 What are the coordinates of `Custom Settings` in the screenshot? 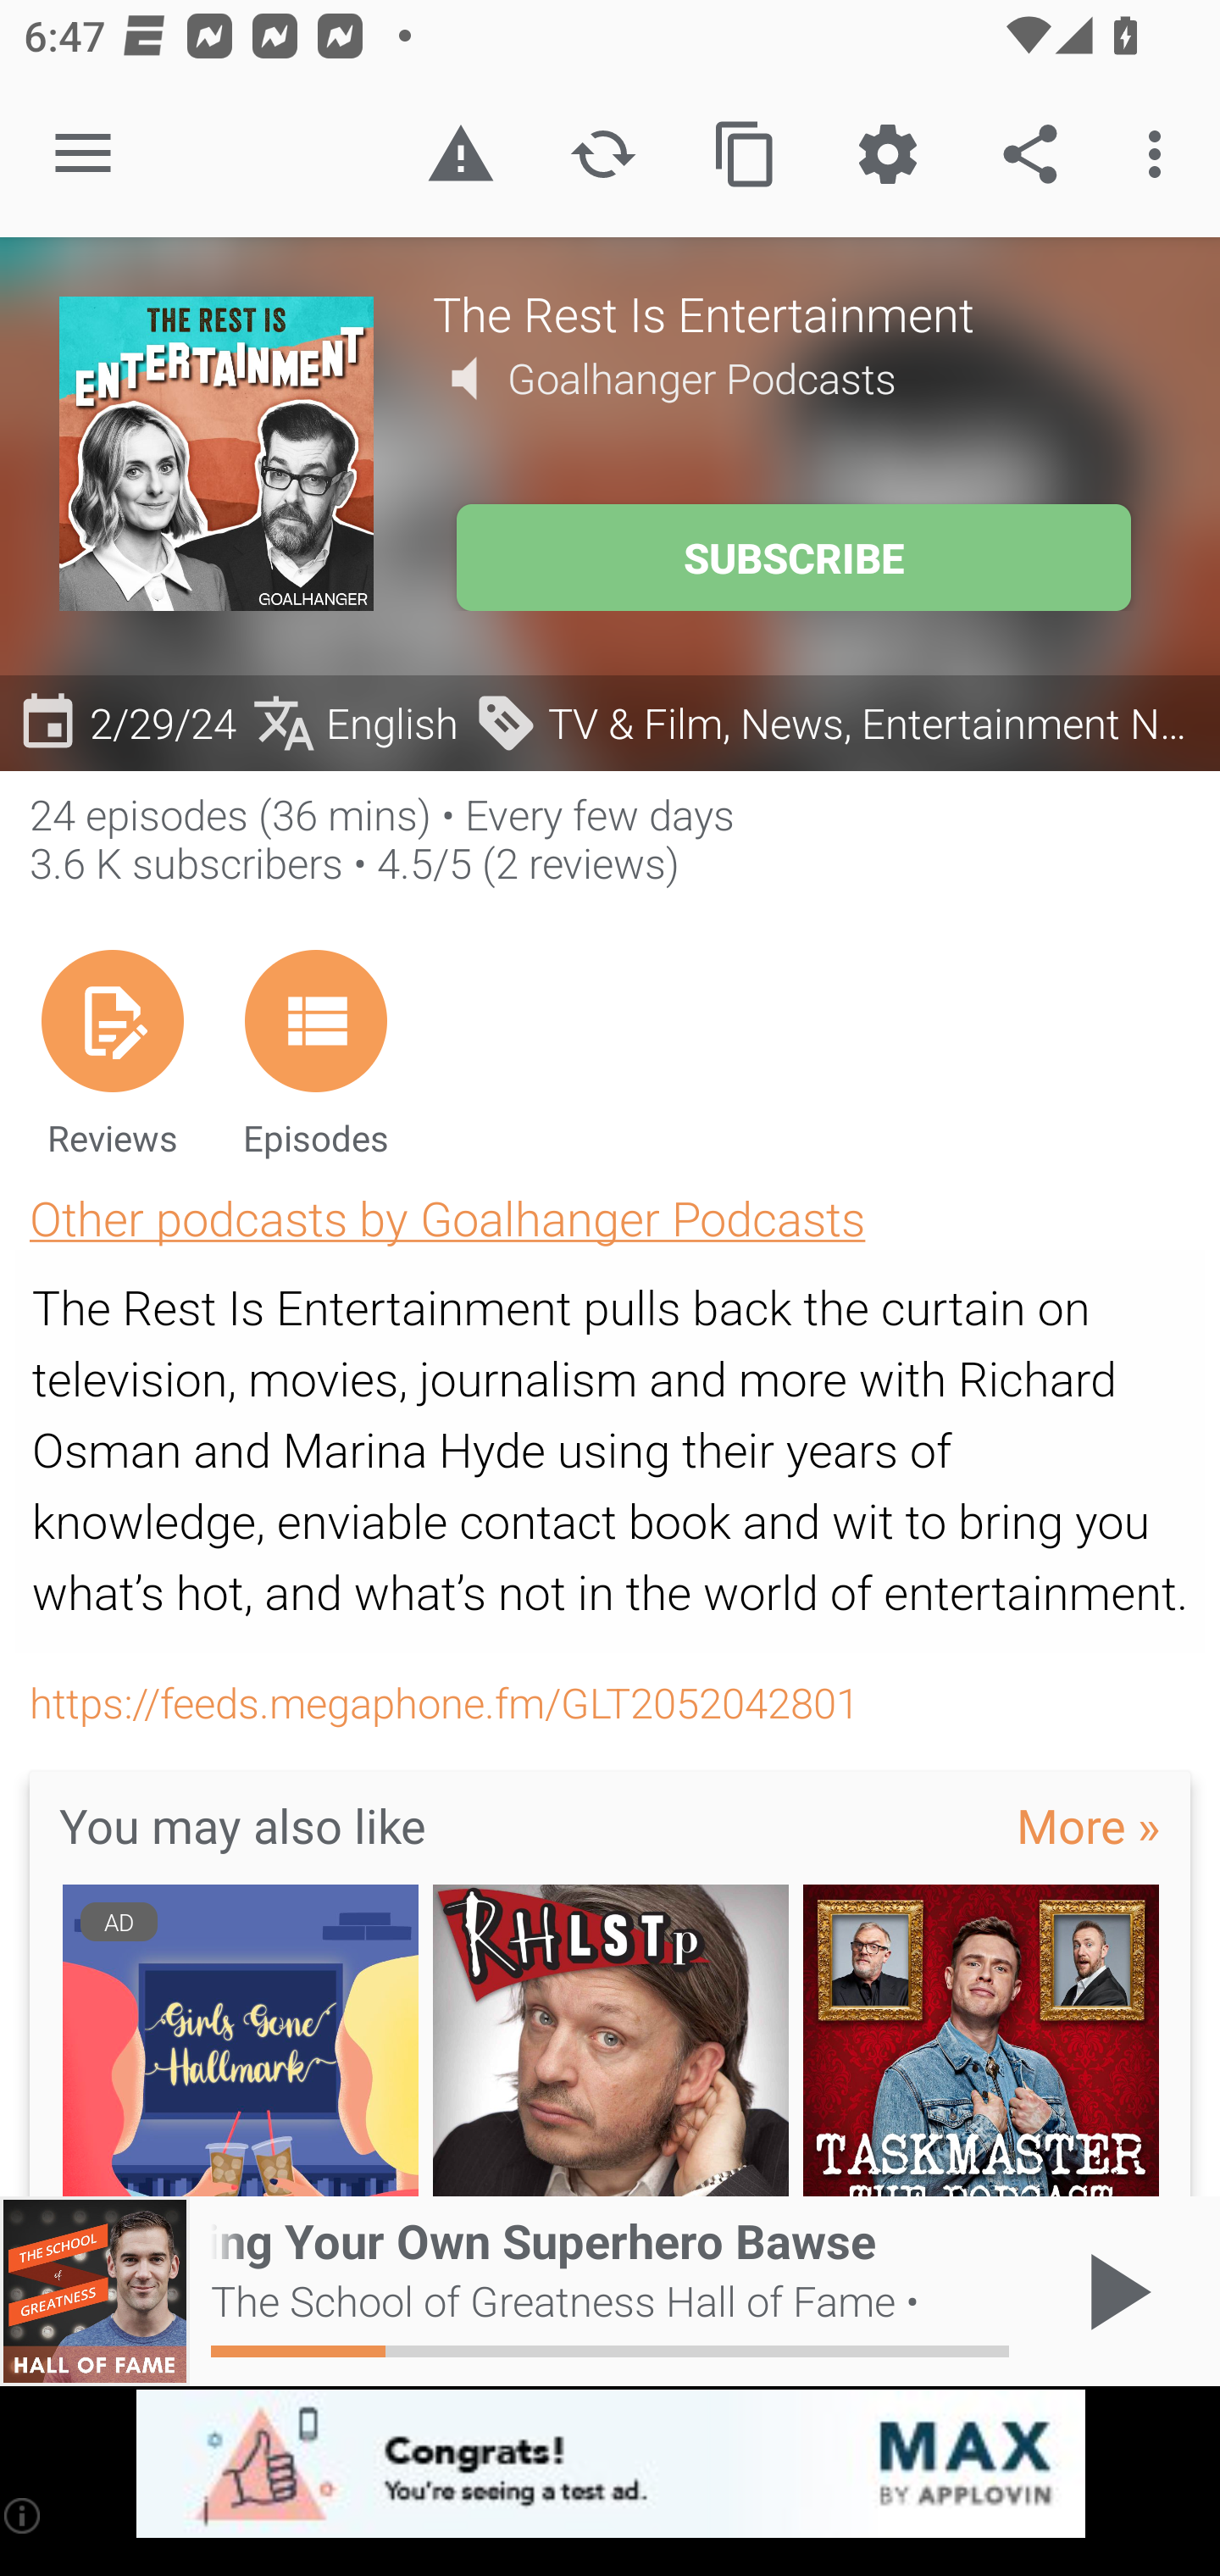 It's located at (887, 154).